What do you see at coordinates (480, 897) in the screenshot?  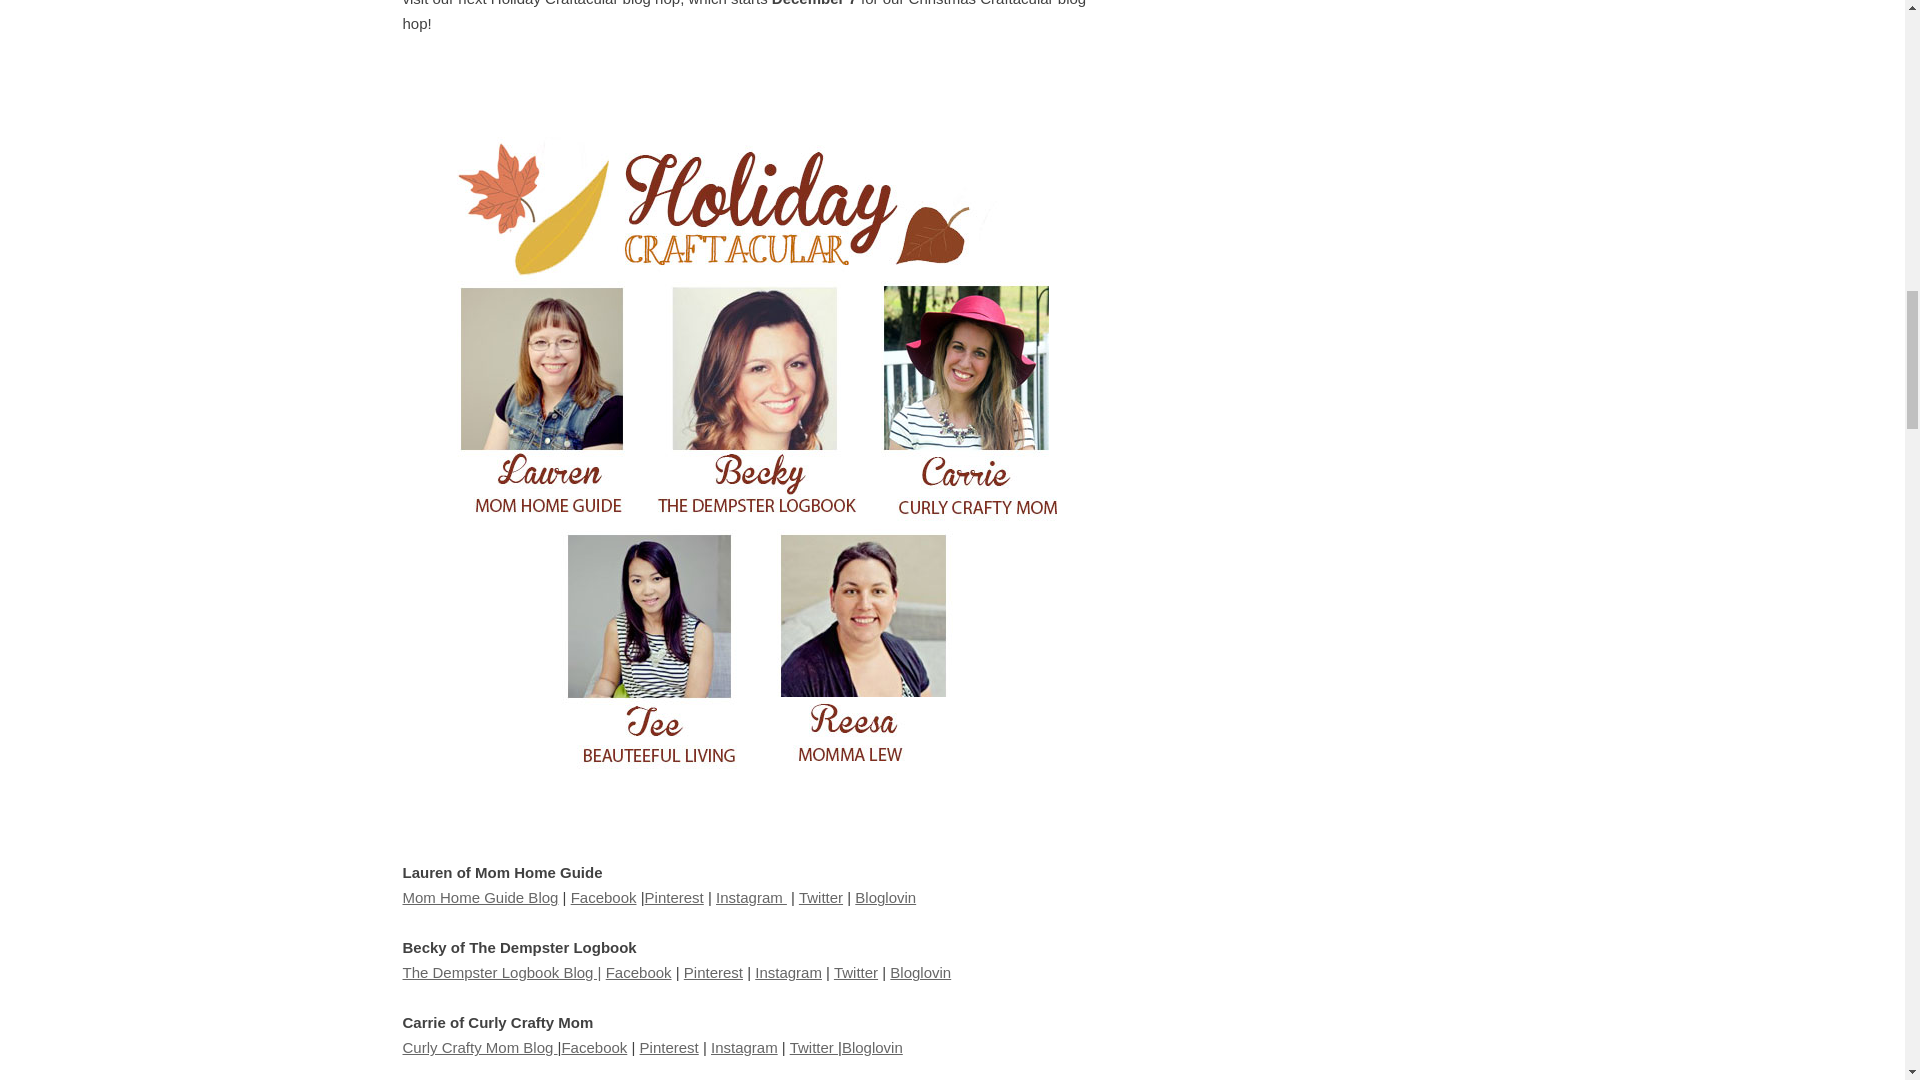 I see `Mom Home Guide Blog` at bounding box center [480, 897].